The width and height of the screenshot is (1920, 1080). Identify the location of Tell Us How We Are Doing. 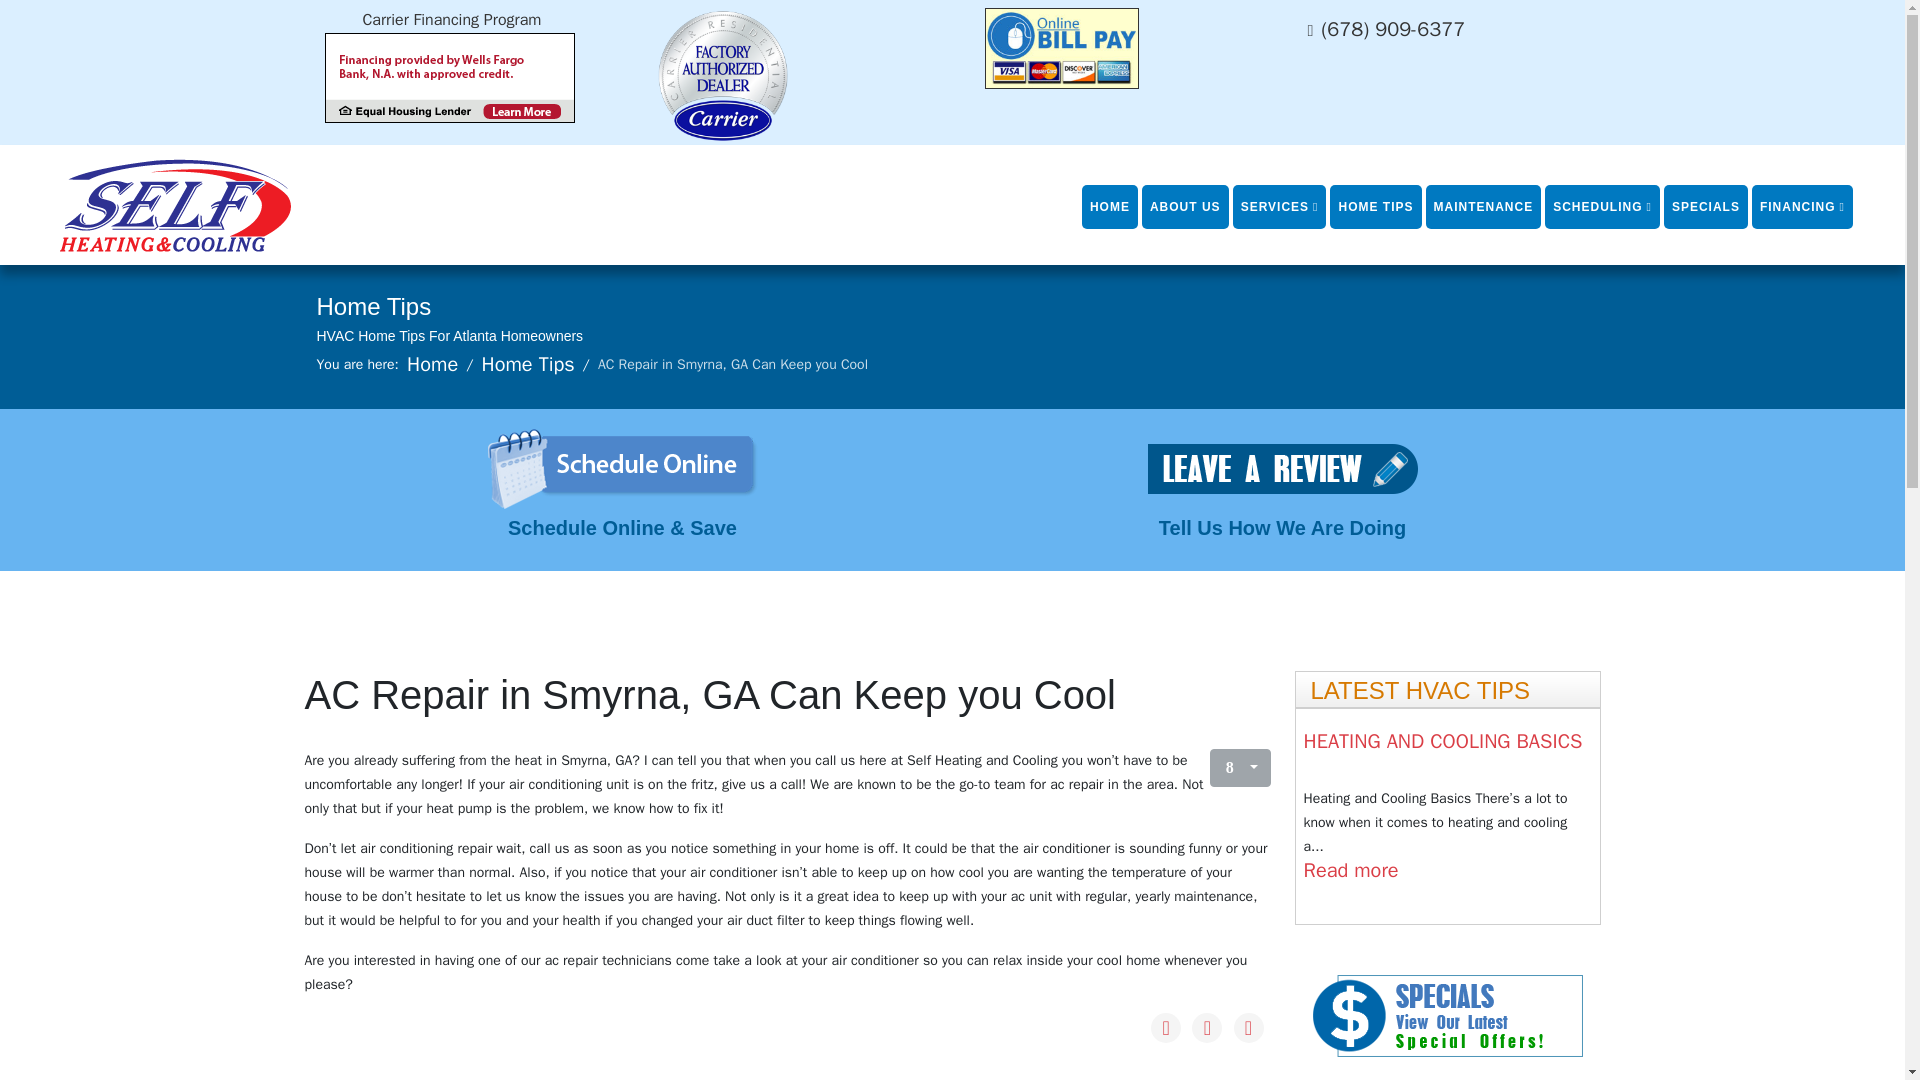
(1282, 528).